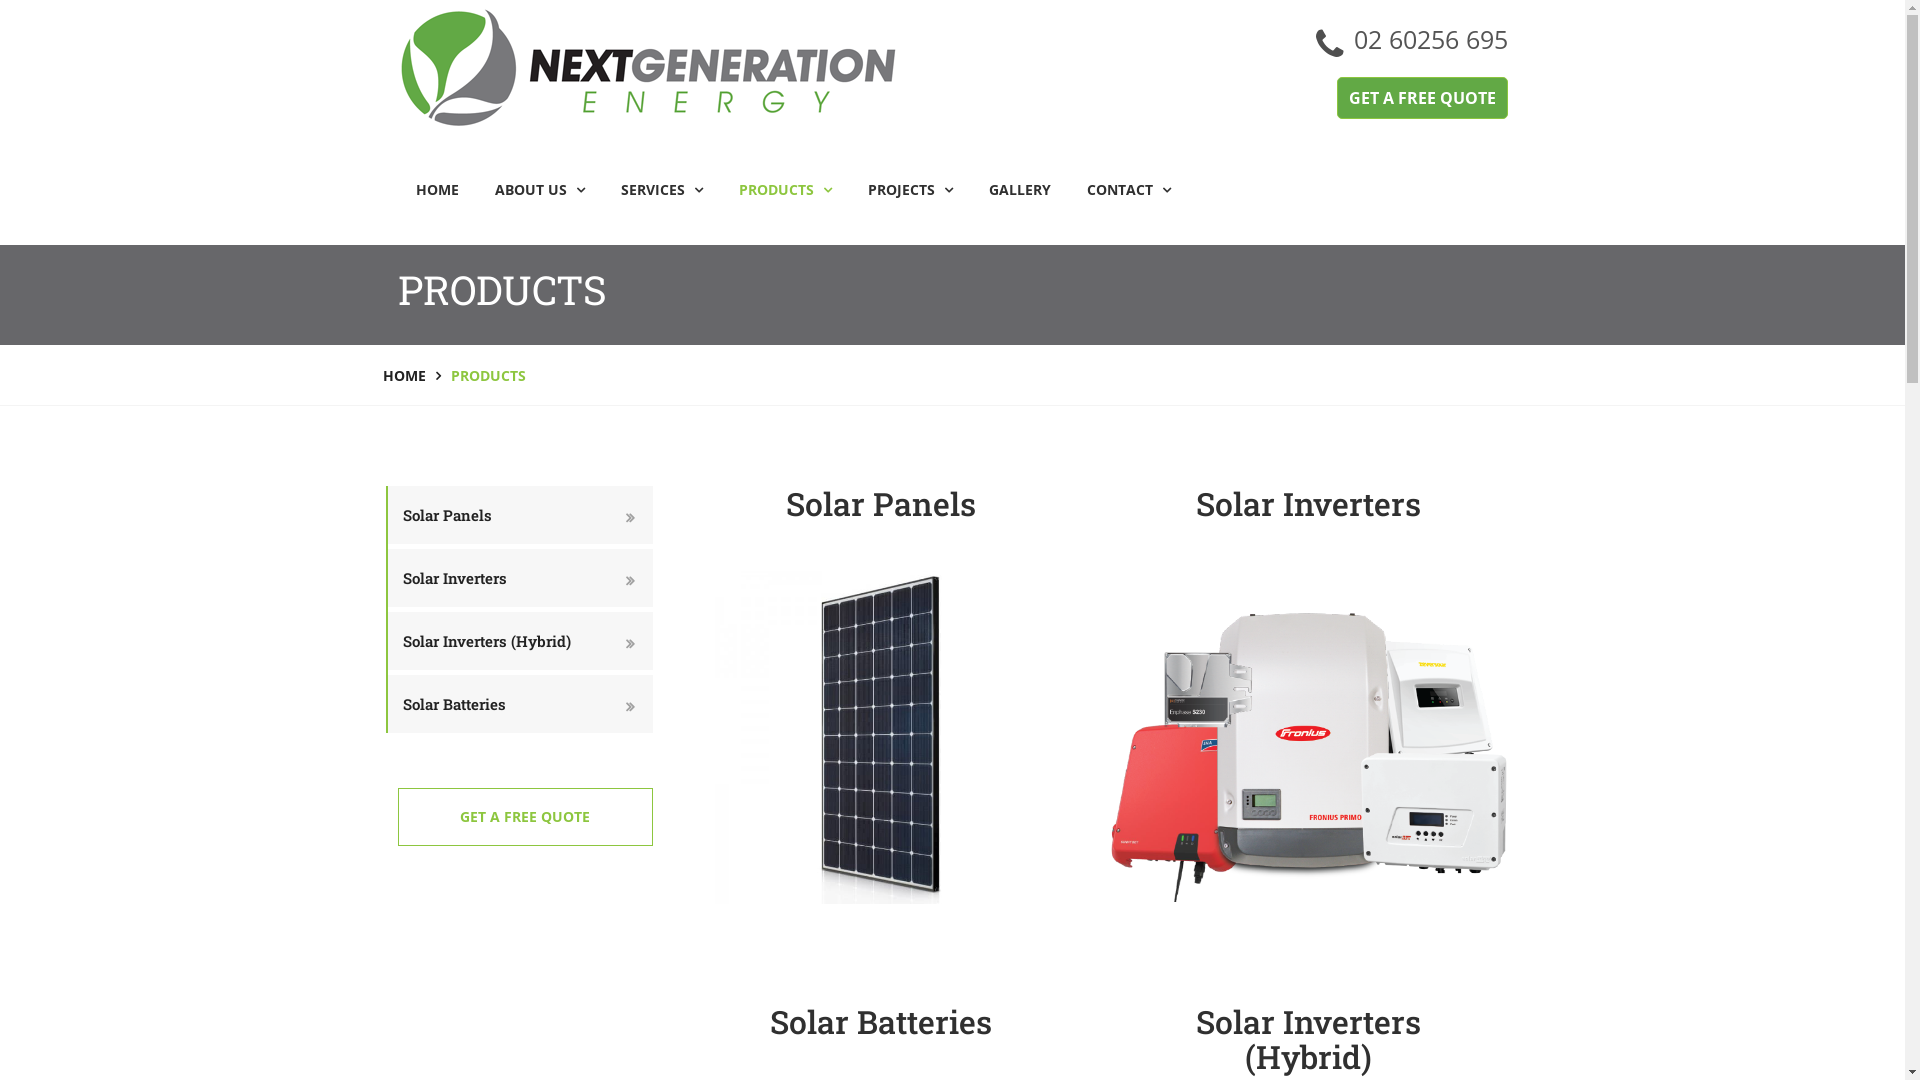 Image resolution: width=1920 pixels, height=1080 pixels. I want to click on SERVICES, so click(661, 190).